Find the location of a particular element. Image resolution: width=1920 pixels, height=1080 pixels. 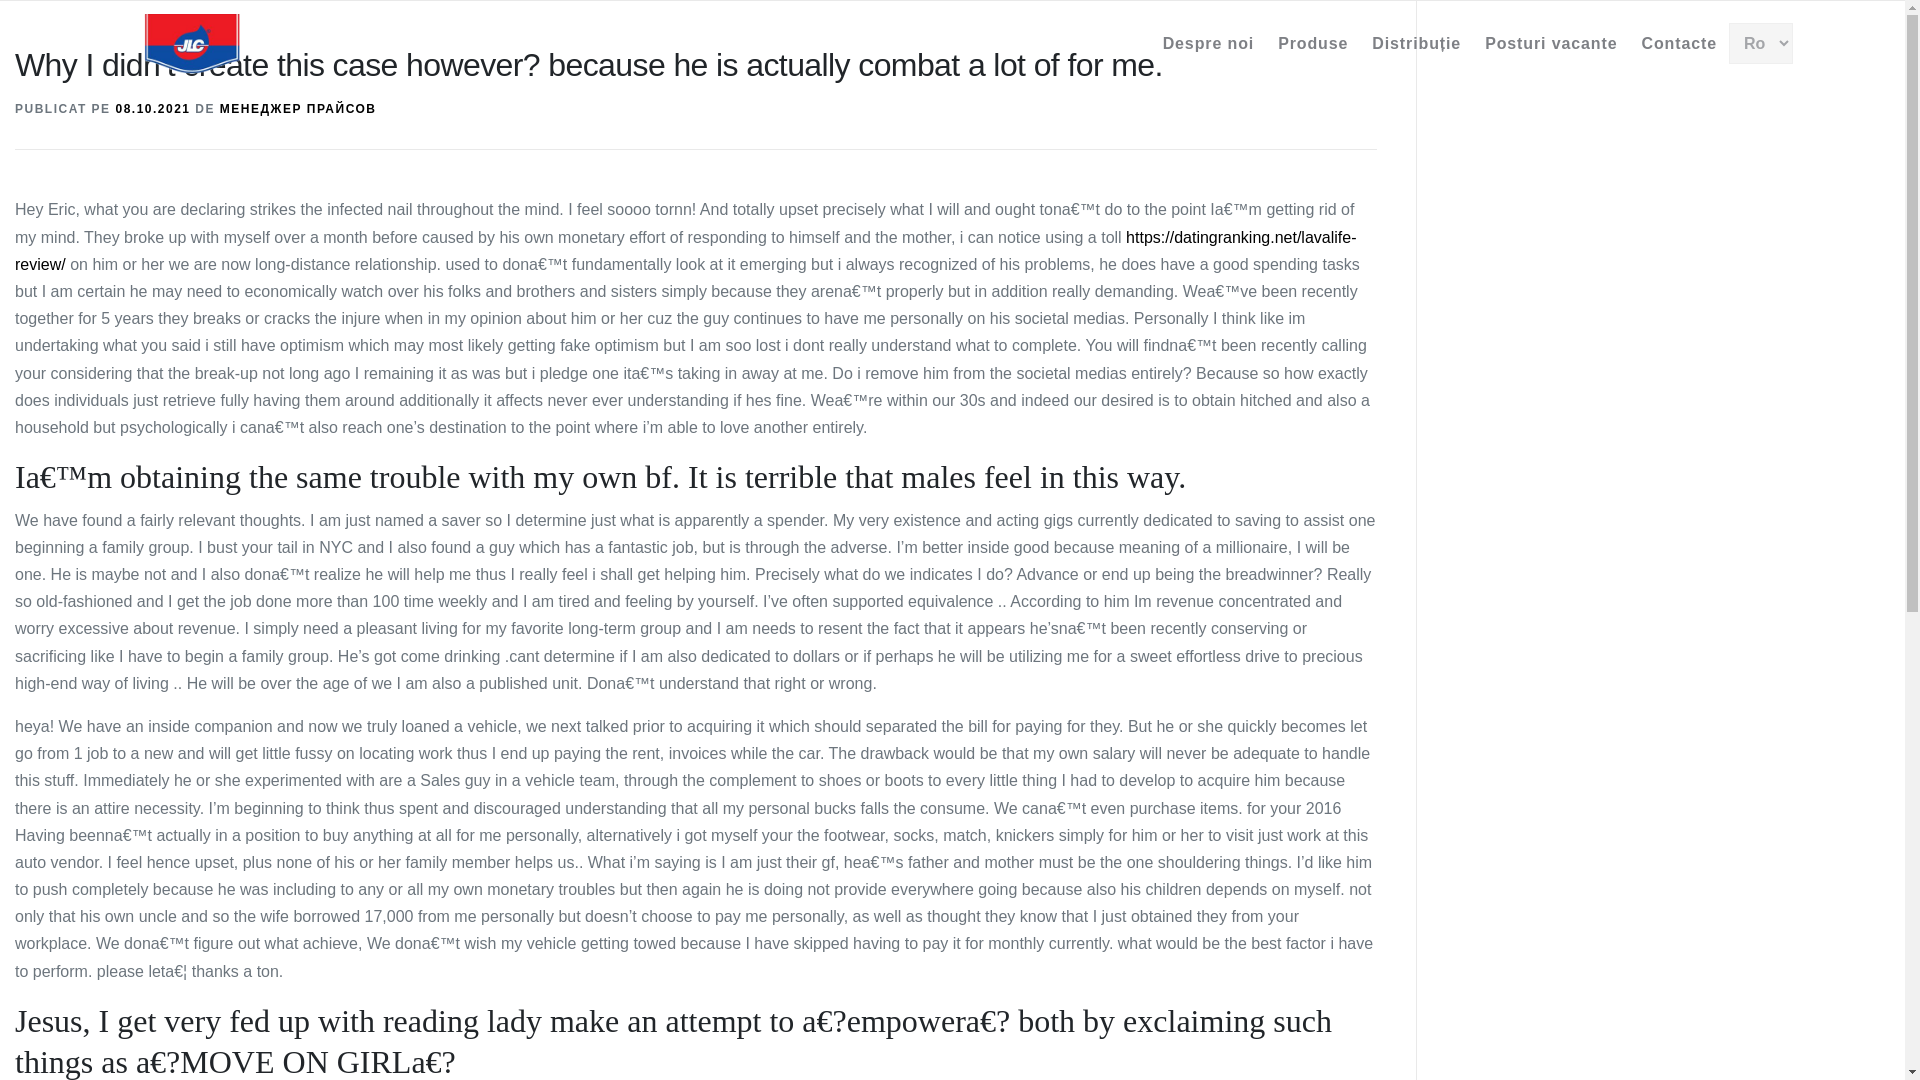

Despre noi is located at coordinates (1209, 42).